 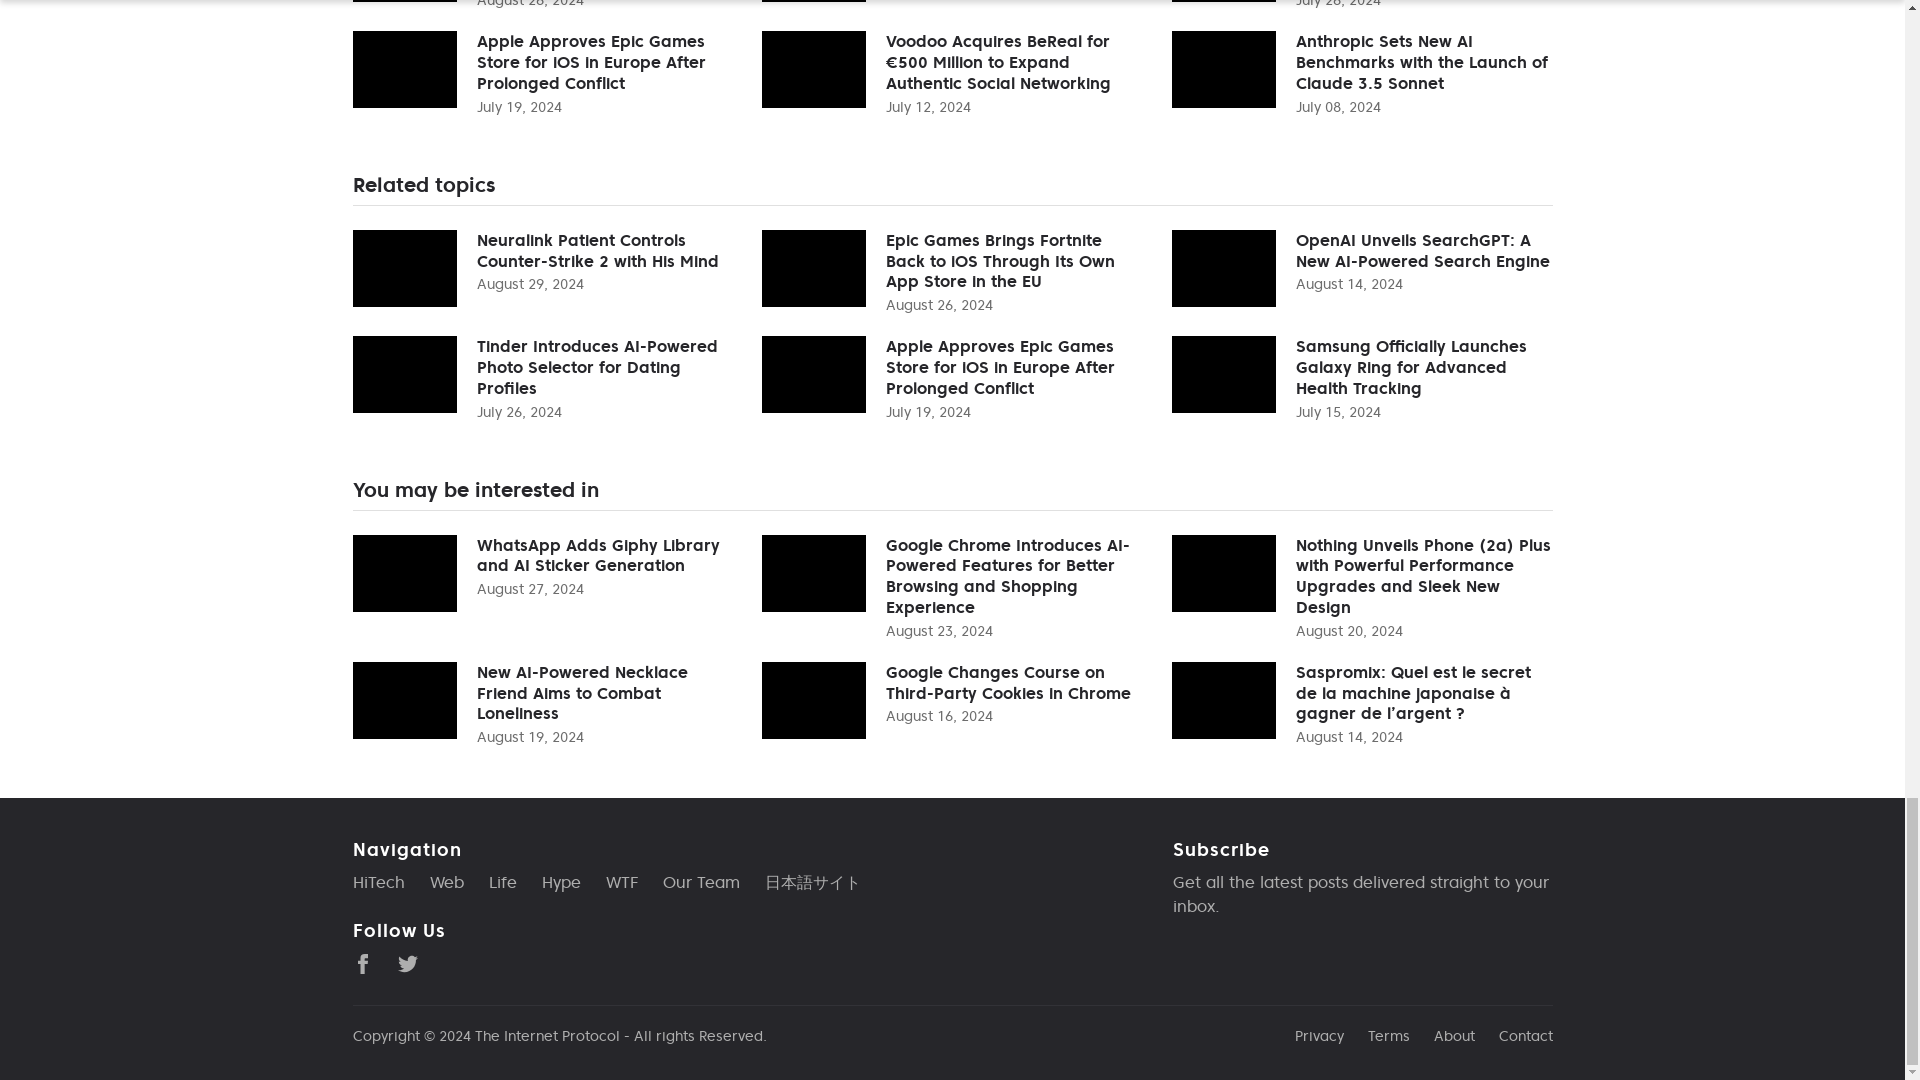 What do you see at coordinates (928, 106) in the screenshot?
I see `12 July, 2024` at bounding box center [928, 106].